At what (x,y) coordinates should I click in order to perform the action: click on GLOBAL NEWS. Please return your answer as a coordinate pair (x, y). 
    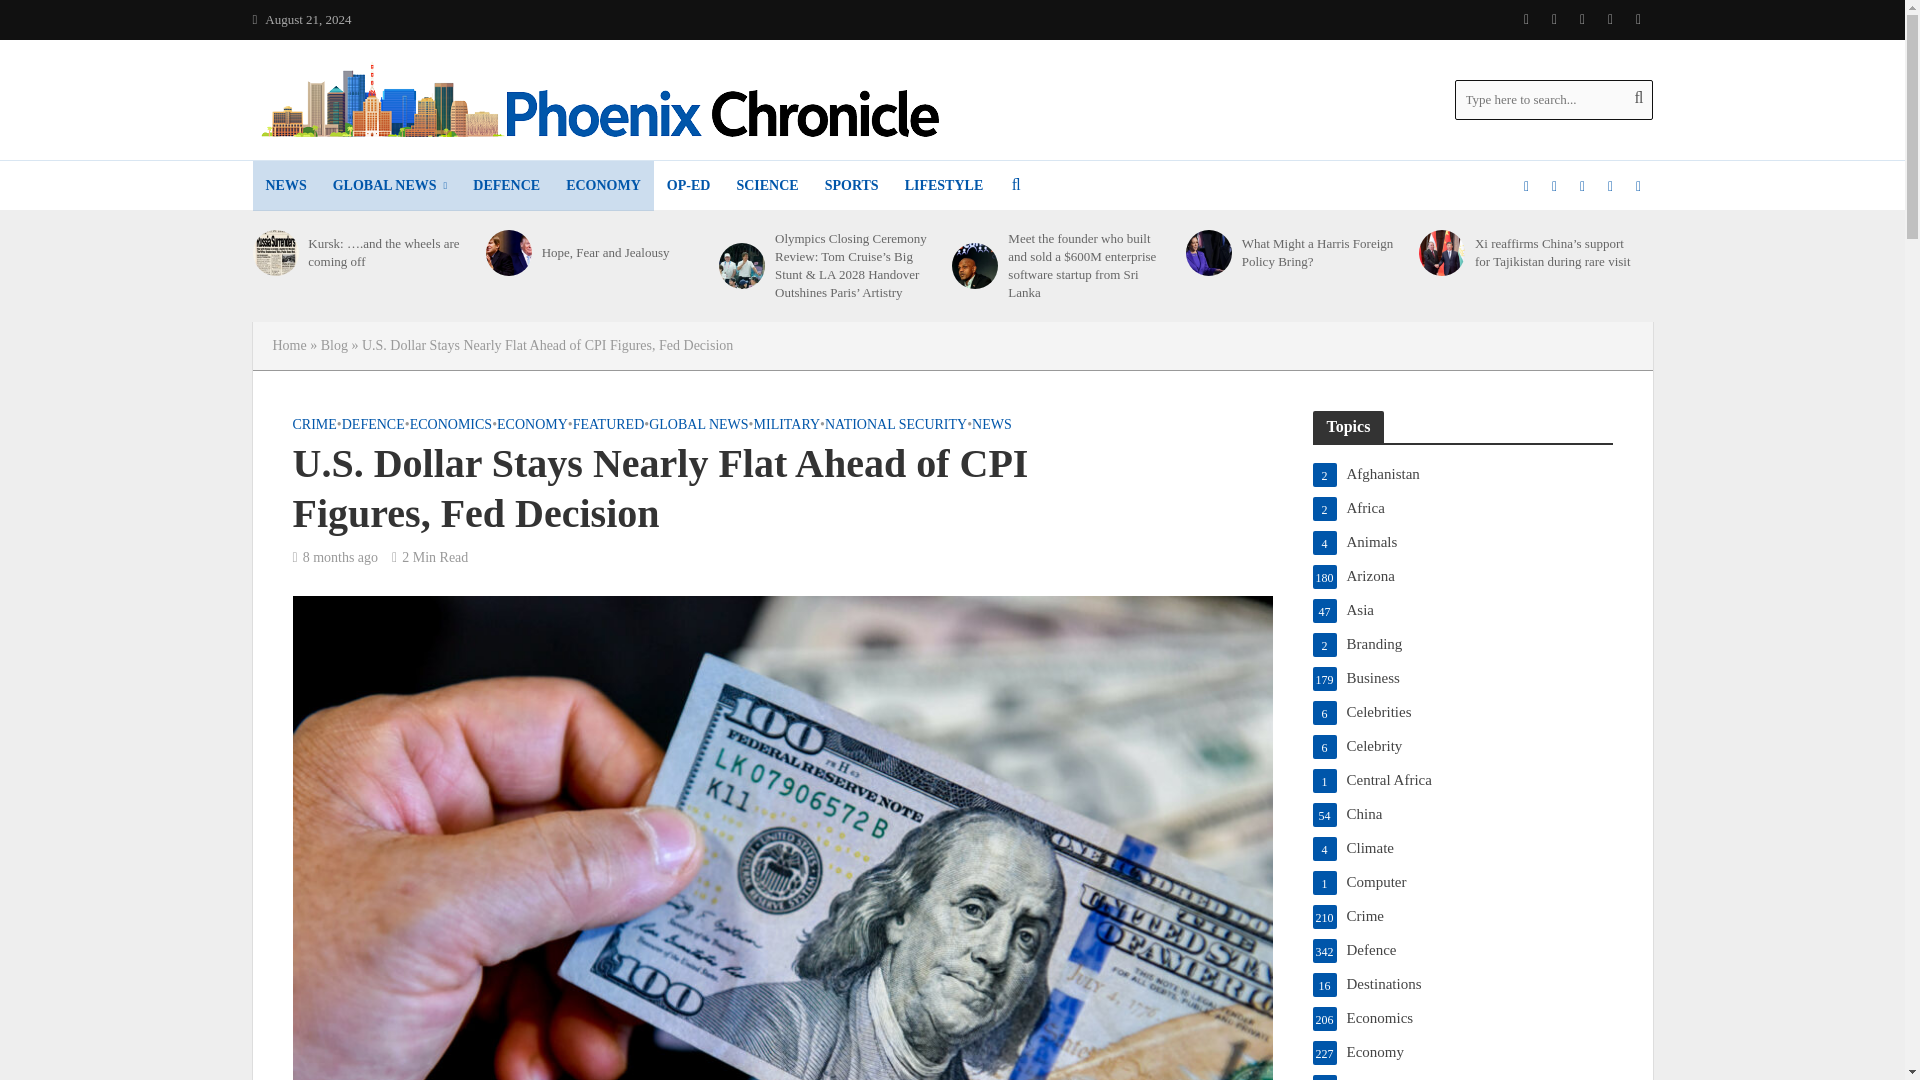
    Looking at the image, I should click on (390, 185).